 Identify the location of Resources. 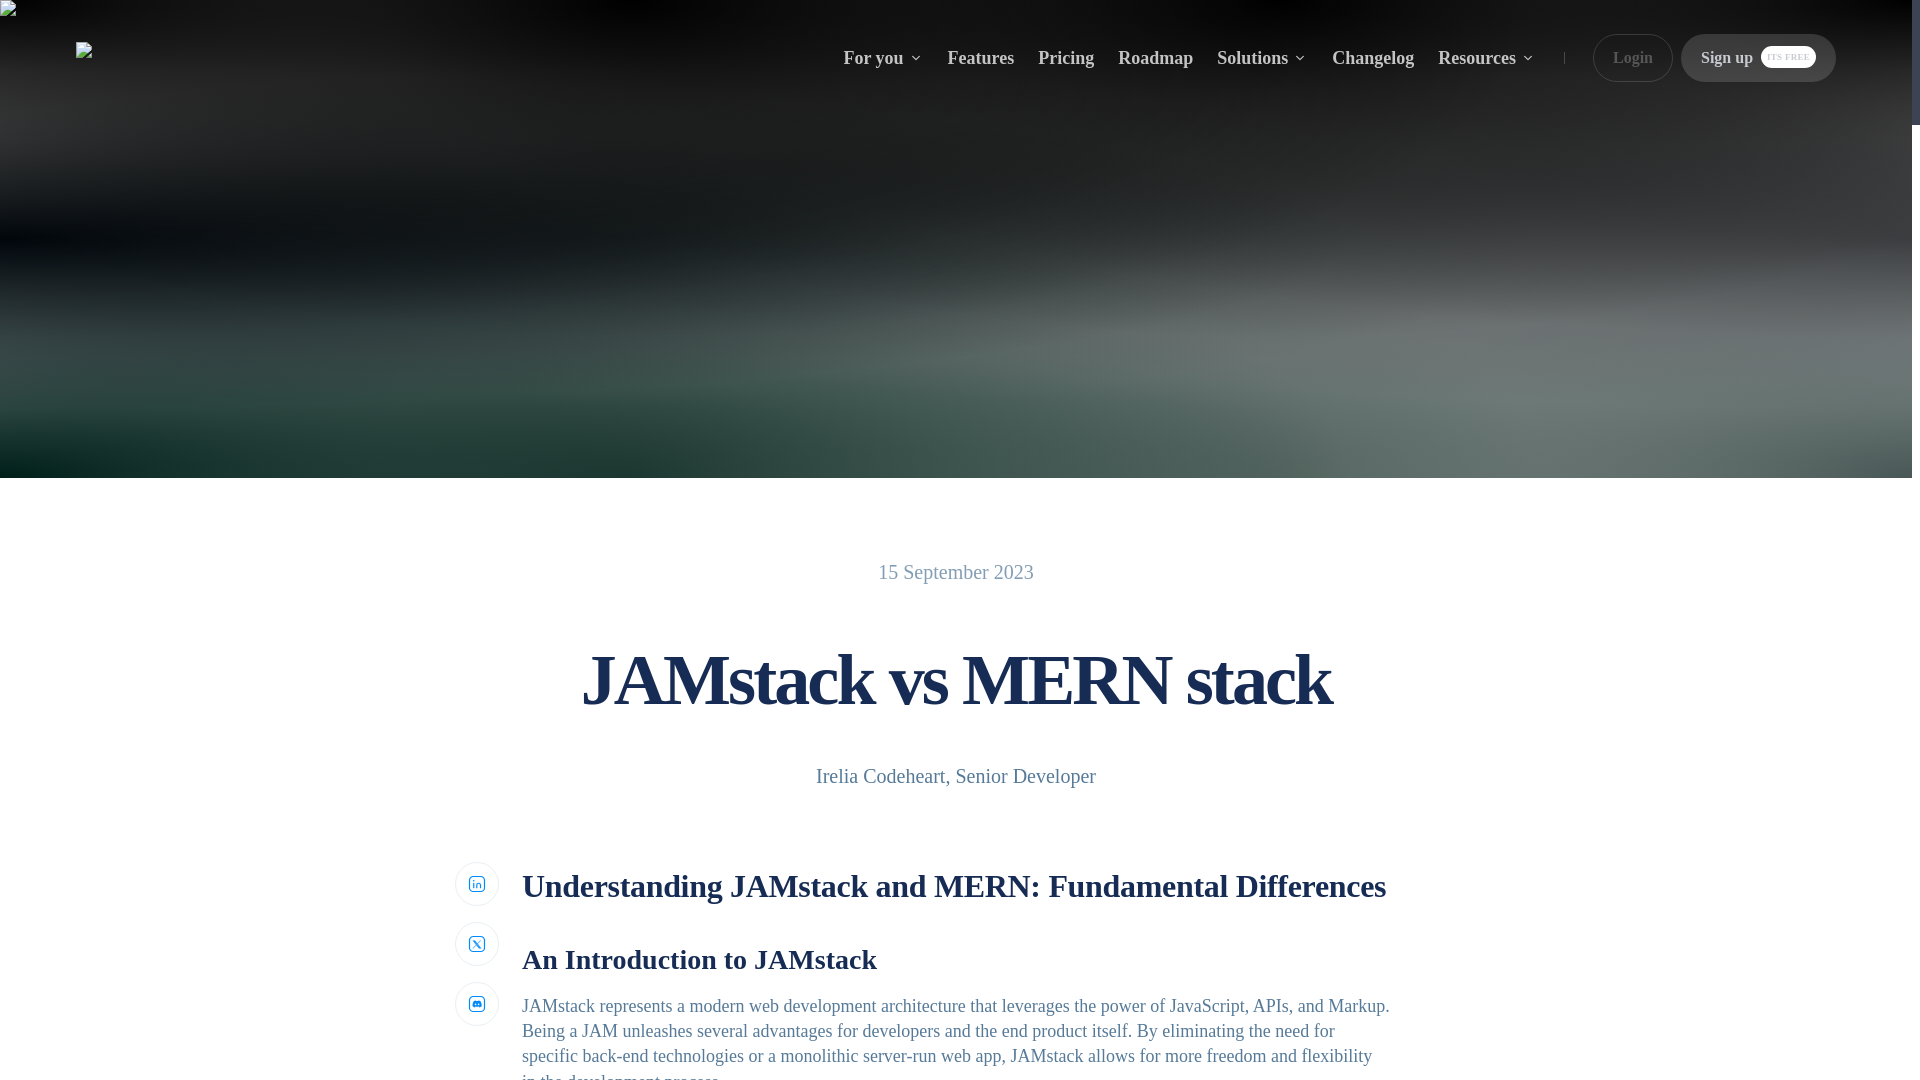
(1487, 58).